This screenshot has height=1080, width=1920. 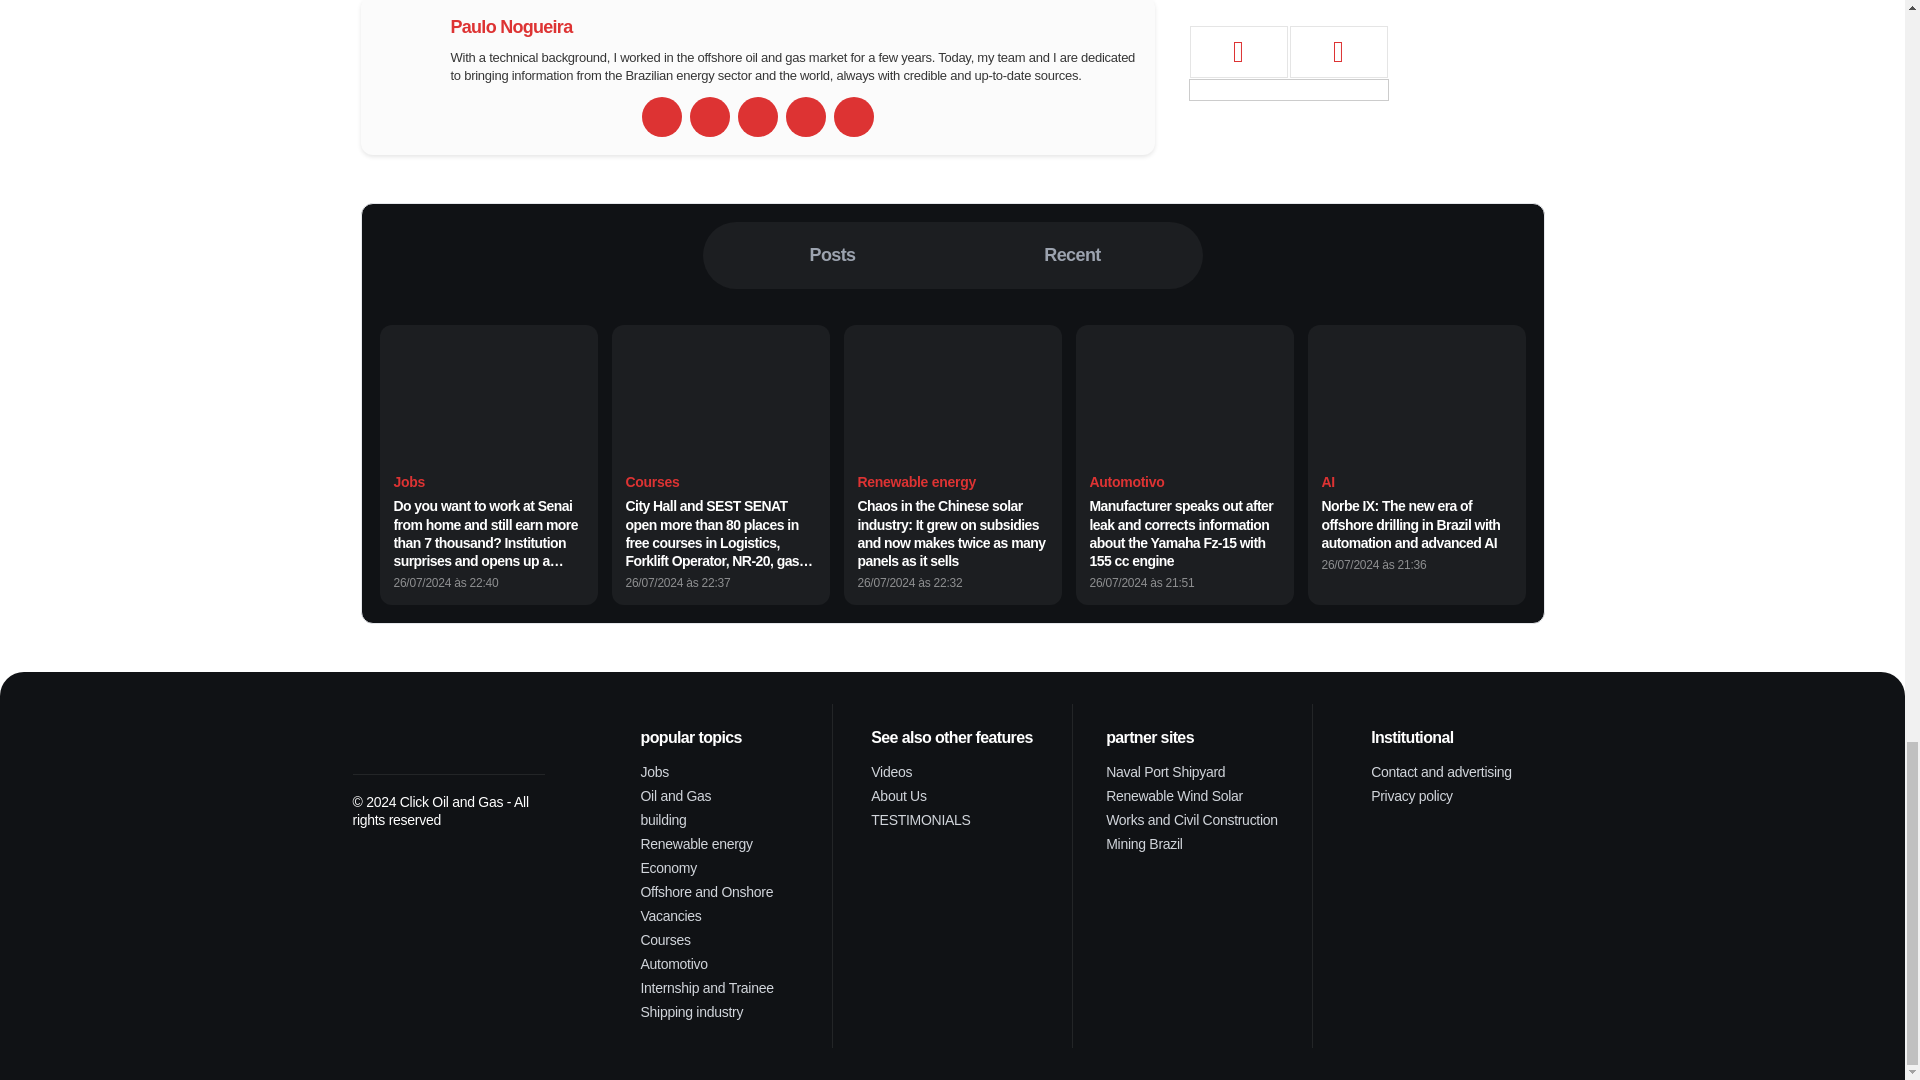 What do you see at coordinates (805, 117) in the screenshot?
I see `linkedin` at bounding box center [805, 117].